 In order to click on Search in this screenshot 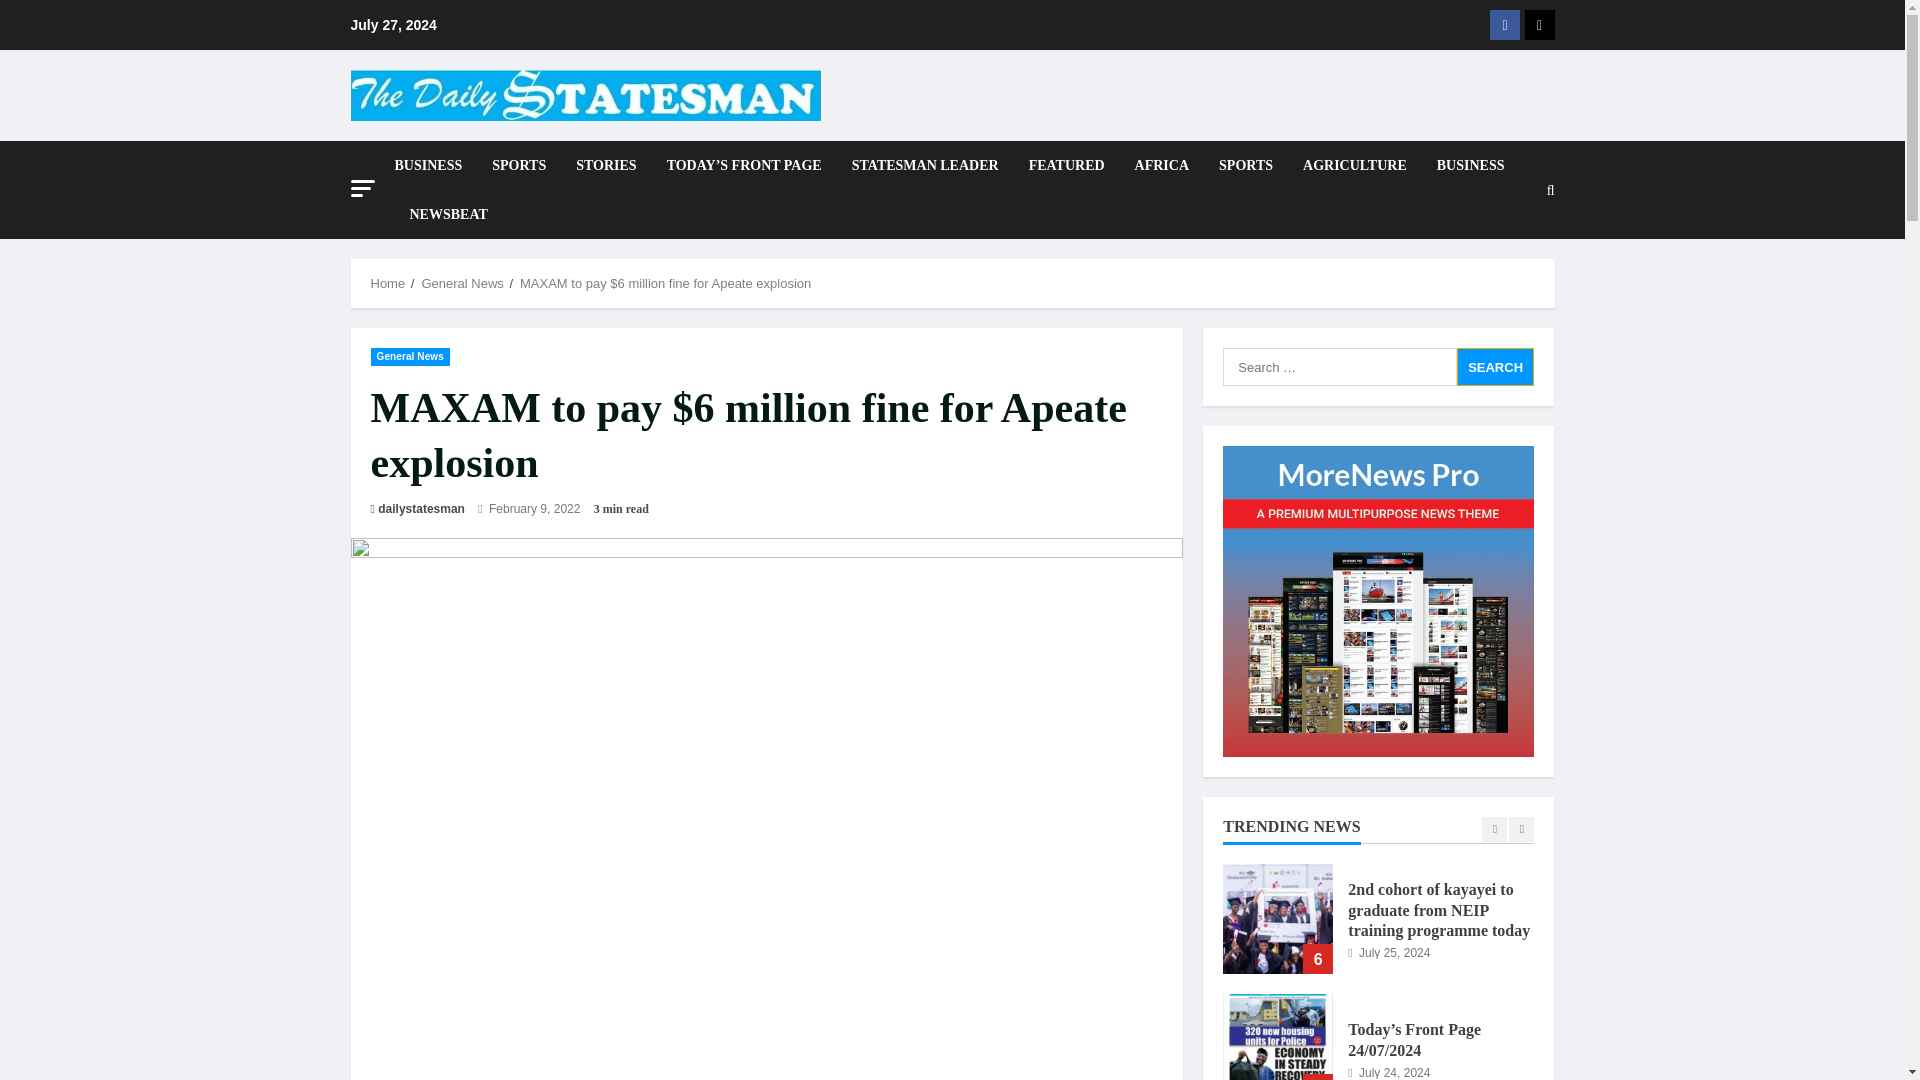, I will do `click(1502, 292)`.